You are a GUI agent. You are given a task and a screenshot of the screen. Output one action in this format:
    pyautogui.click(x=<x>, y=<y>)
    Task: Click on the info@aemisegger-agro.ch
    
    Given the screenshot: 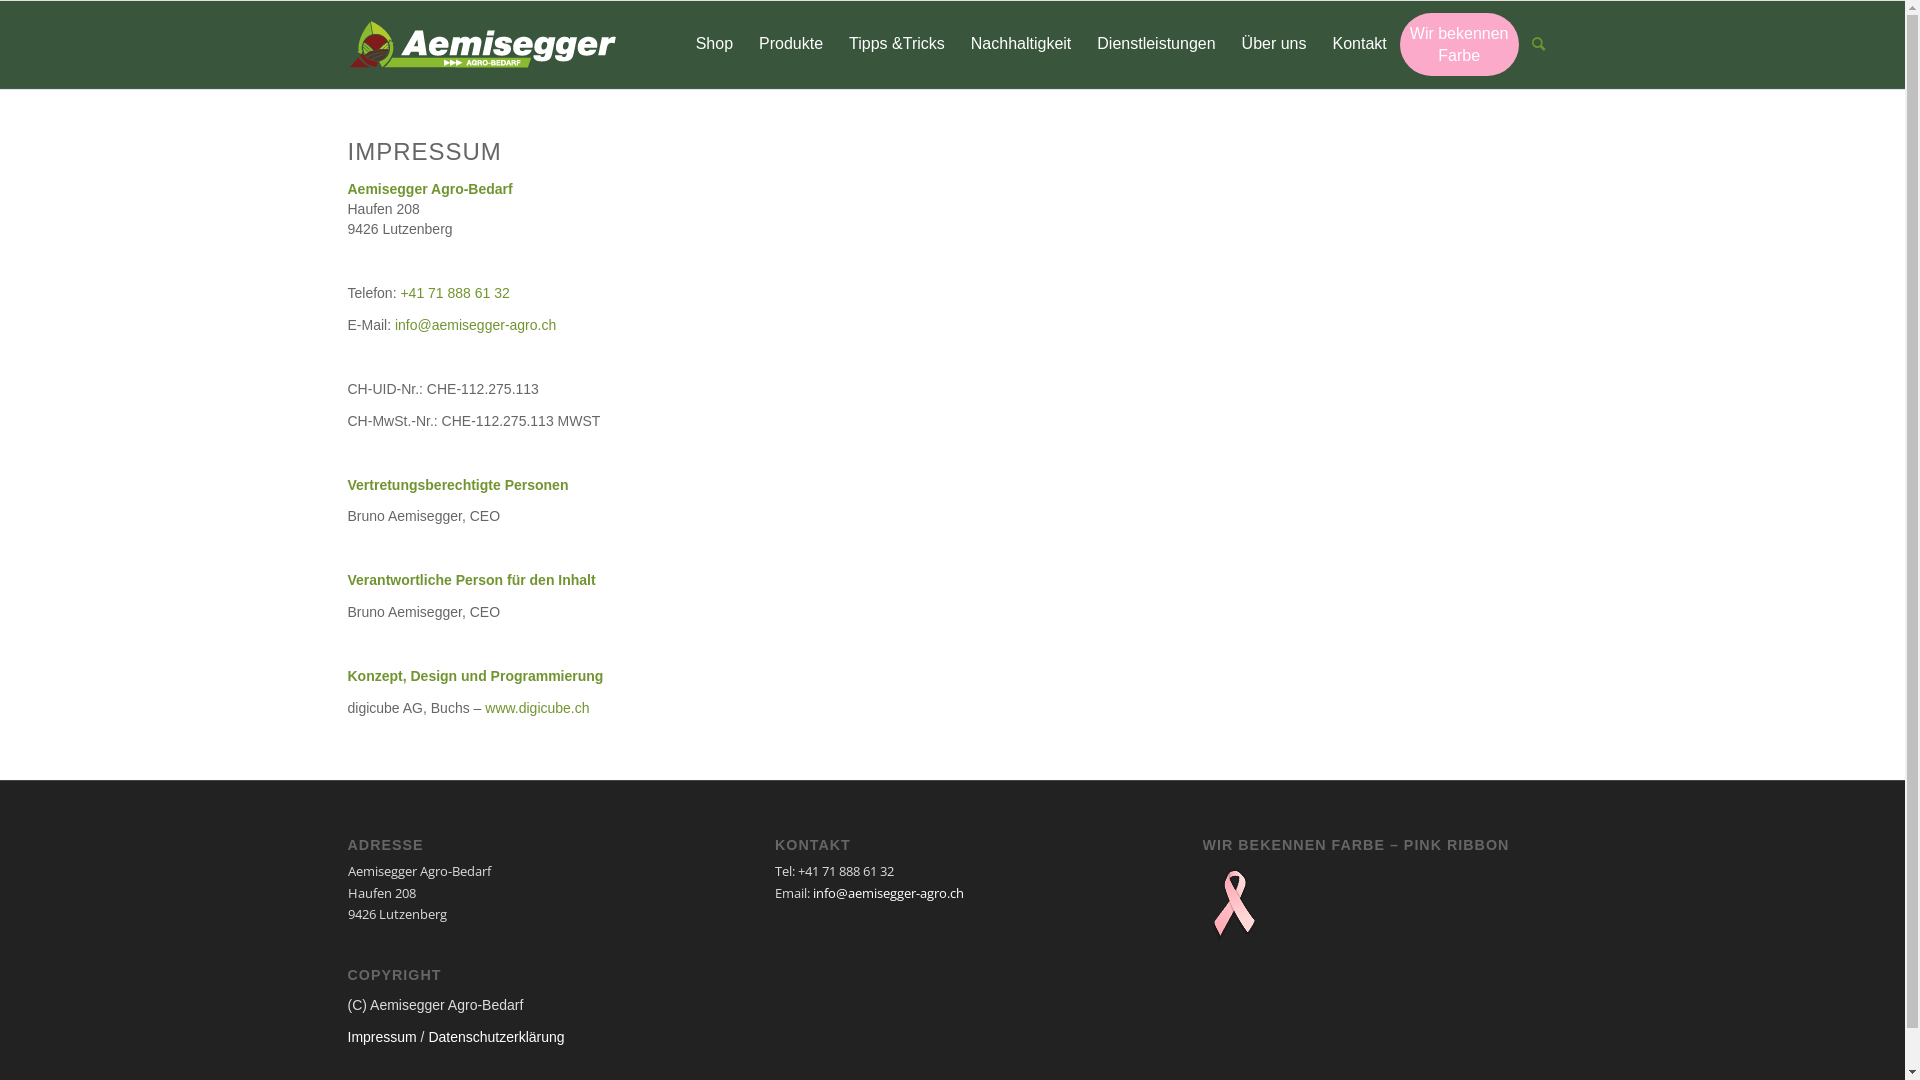 What is the action you would take?
    pyautogui.click(x=888, y=893)
    